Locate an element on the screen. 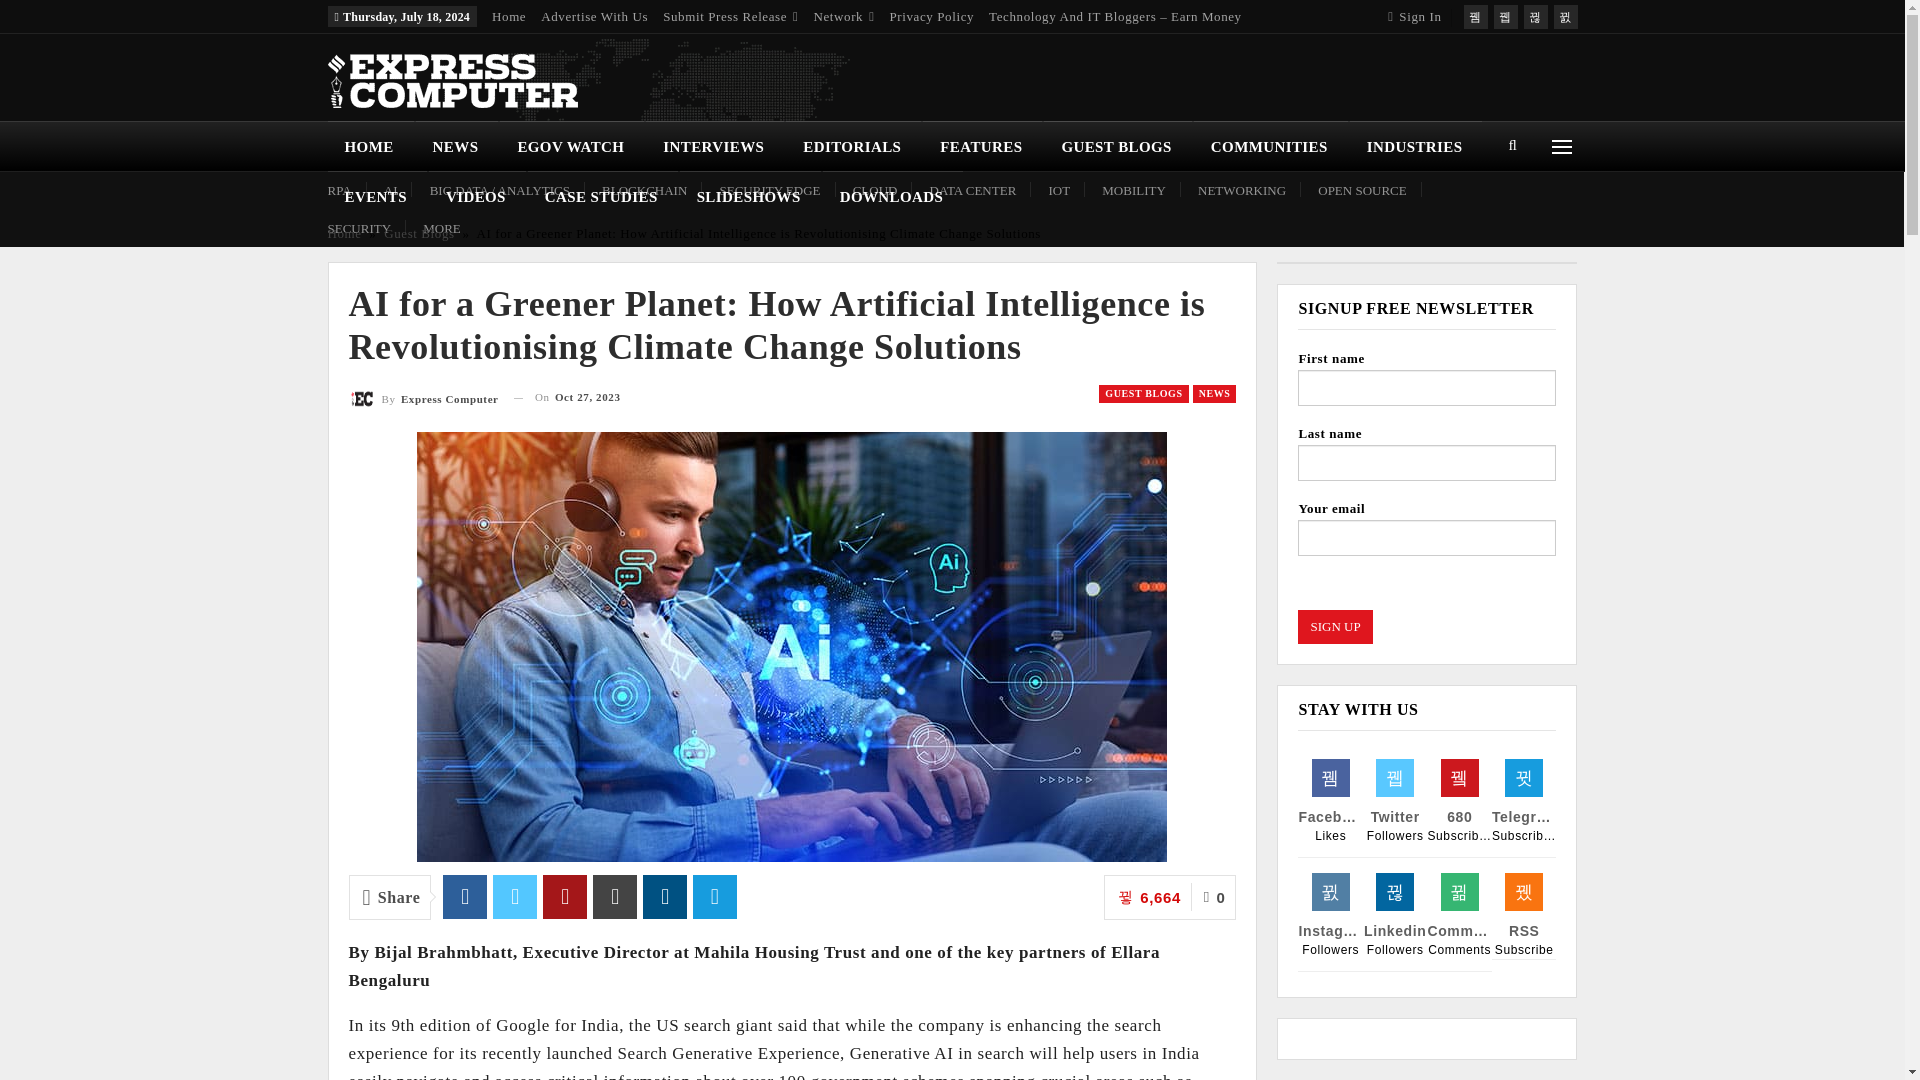  AI is located at coordinates (390, 190).